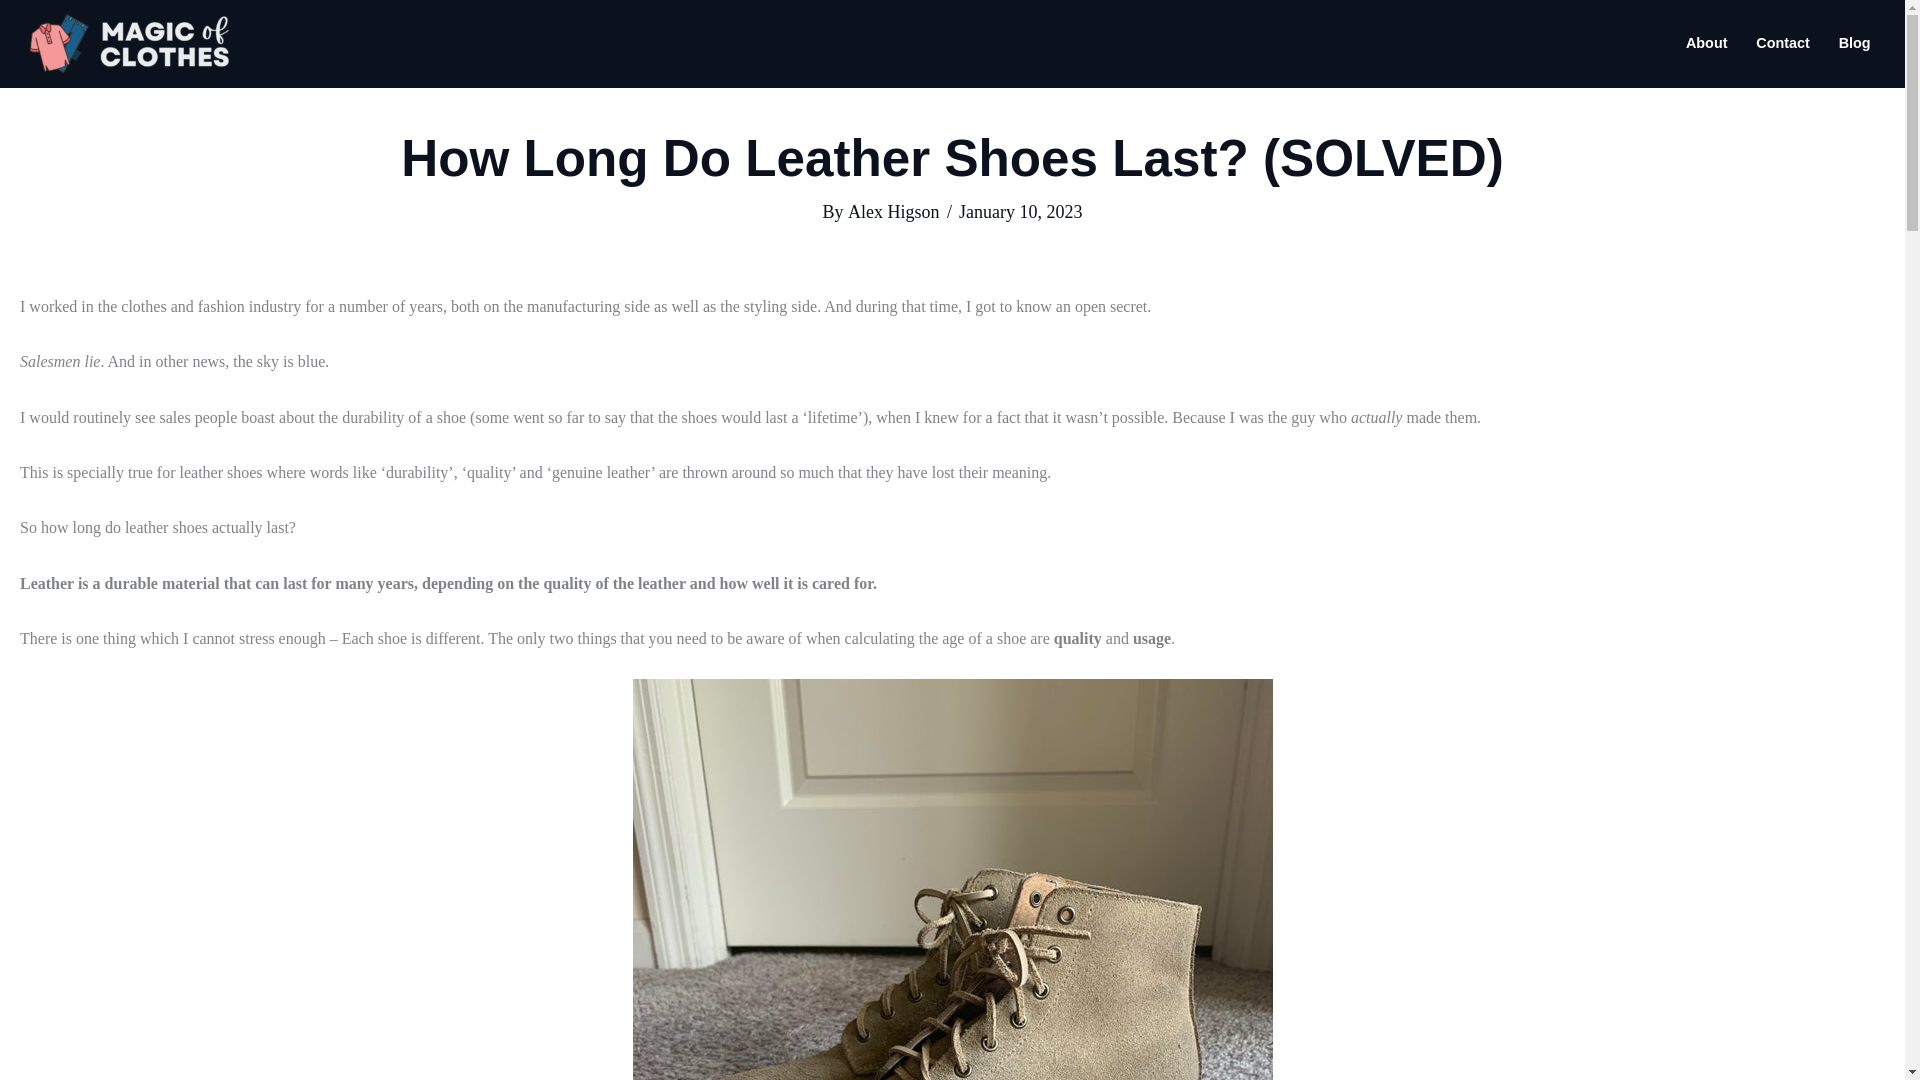  Describe the element at coordinates (1854, 43) in the screenshot. I see `Blog` at that location.